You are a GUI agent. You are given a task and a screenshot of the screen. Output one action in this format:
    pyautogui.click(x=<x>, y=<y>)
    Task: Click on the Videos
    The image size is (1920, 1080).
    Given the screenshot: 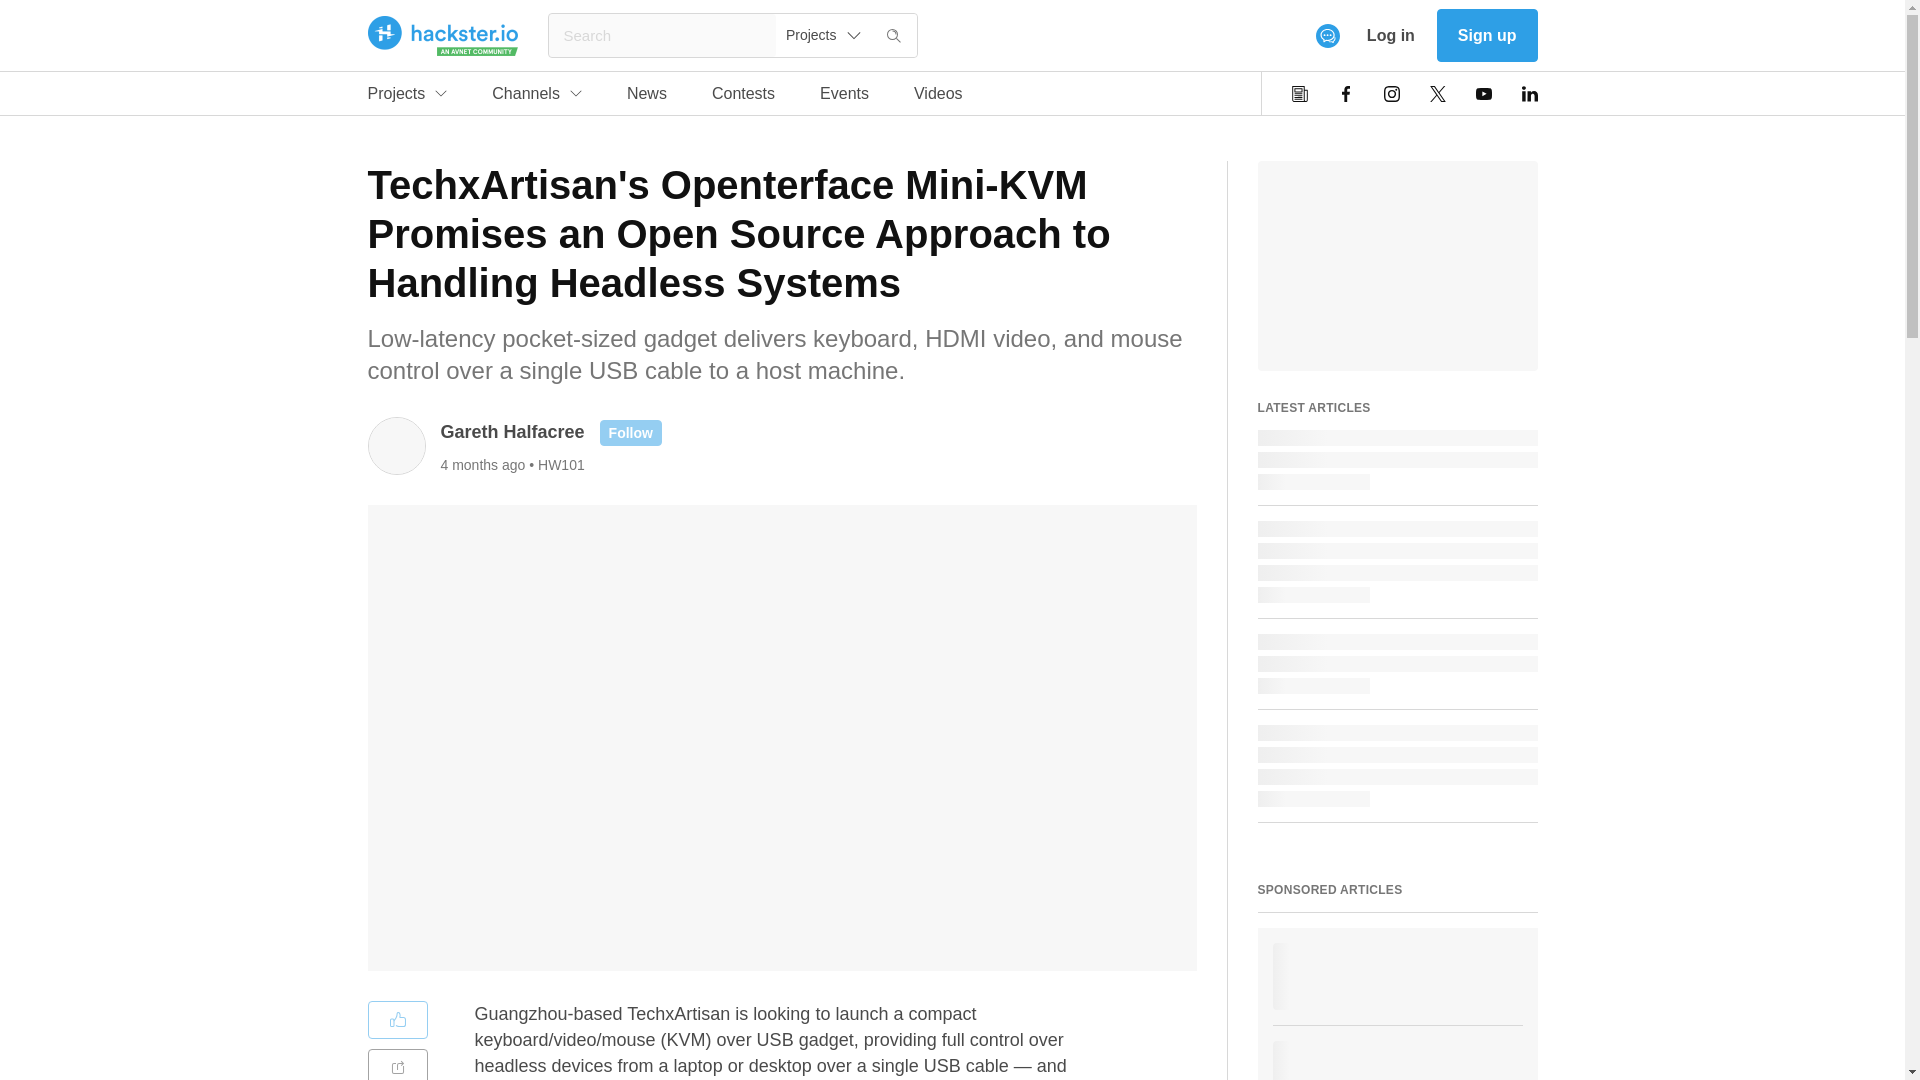 What is the action you would take?
    pyautogui.click(x=938, y=98)
    